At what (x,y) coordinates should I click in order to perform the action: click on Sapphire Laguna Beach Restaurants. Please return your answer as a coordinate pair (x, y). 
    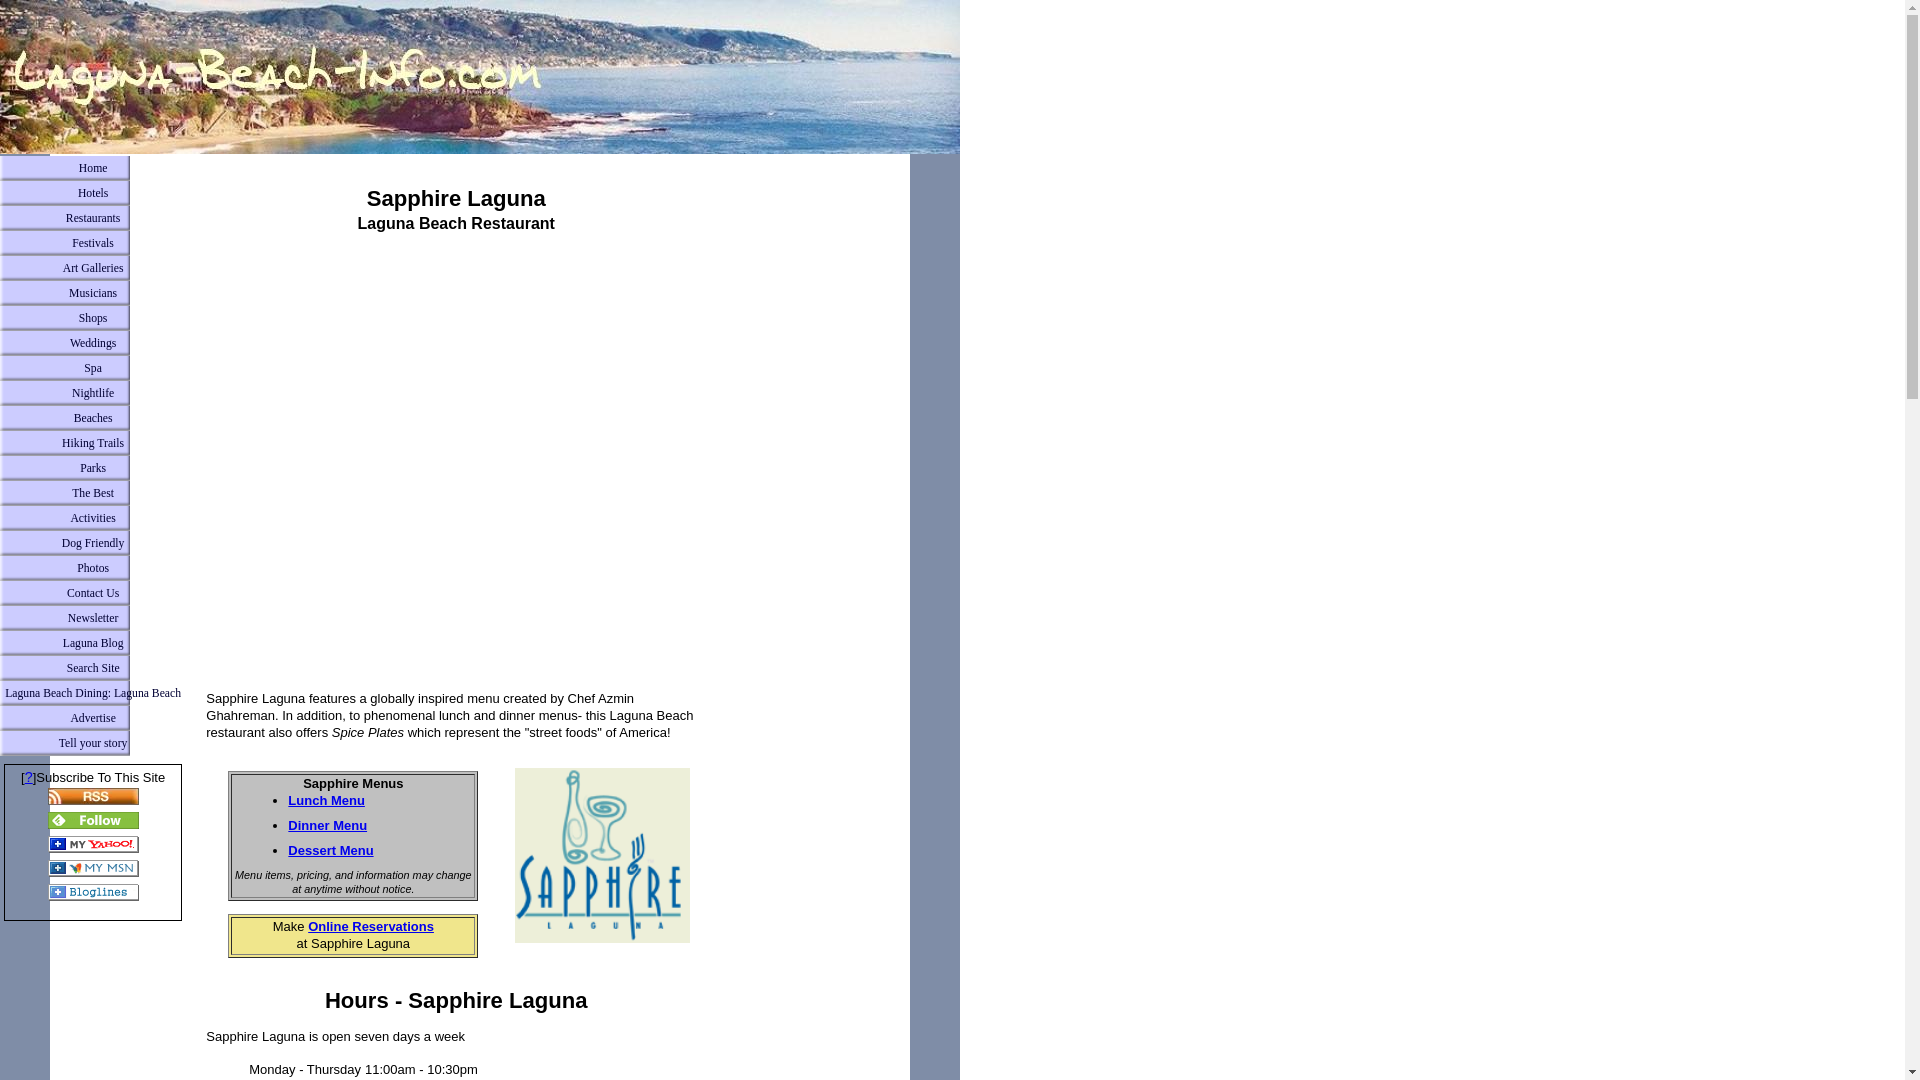
    Looking at the image, I should click on (602, 854).